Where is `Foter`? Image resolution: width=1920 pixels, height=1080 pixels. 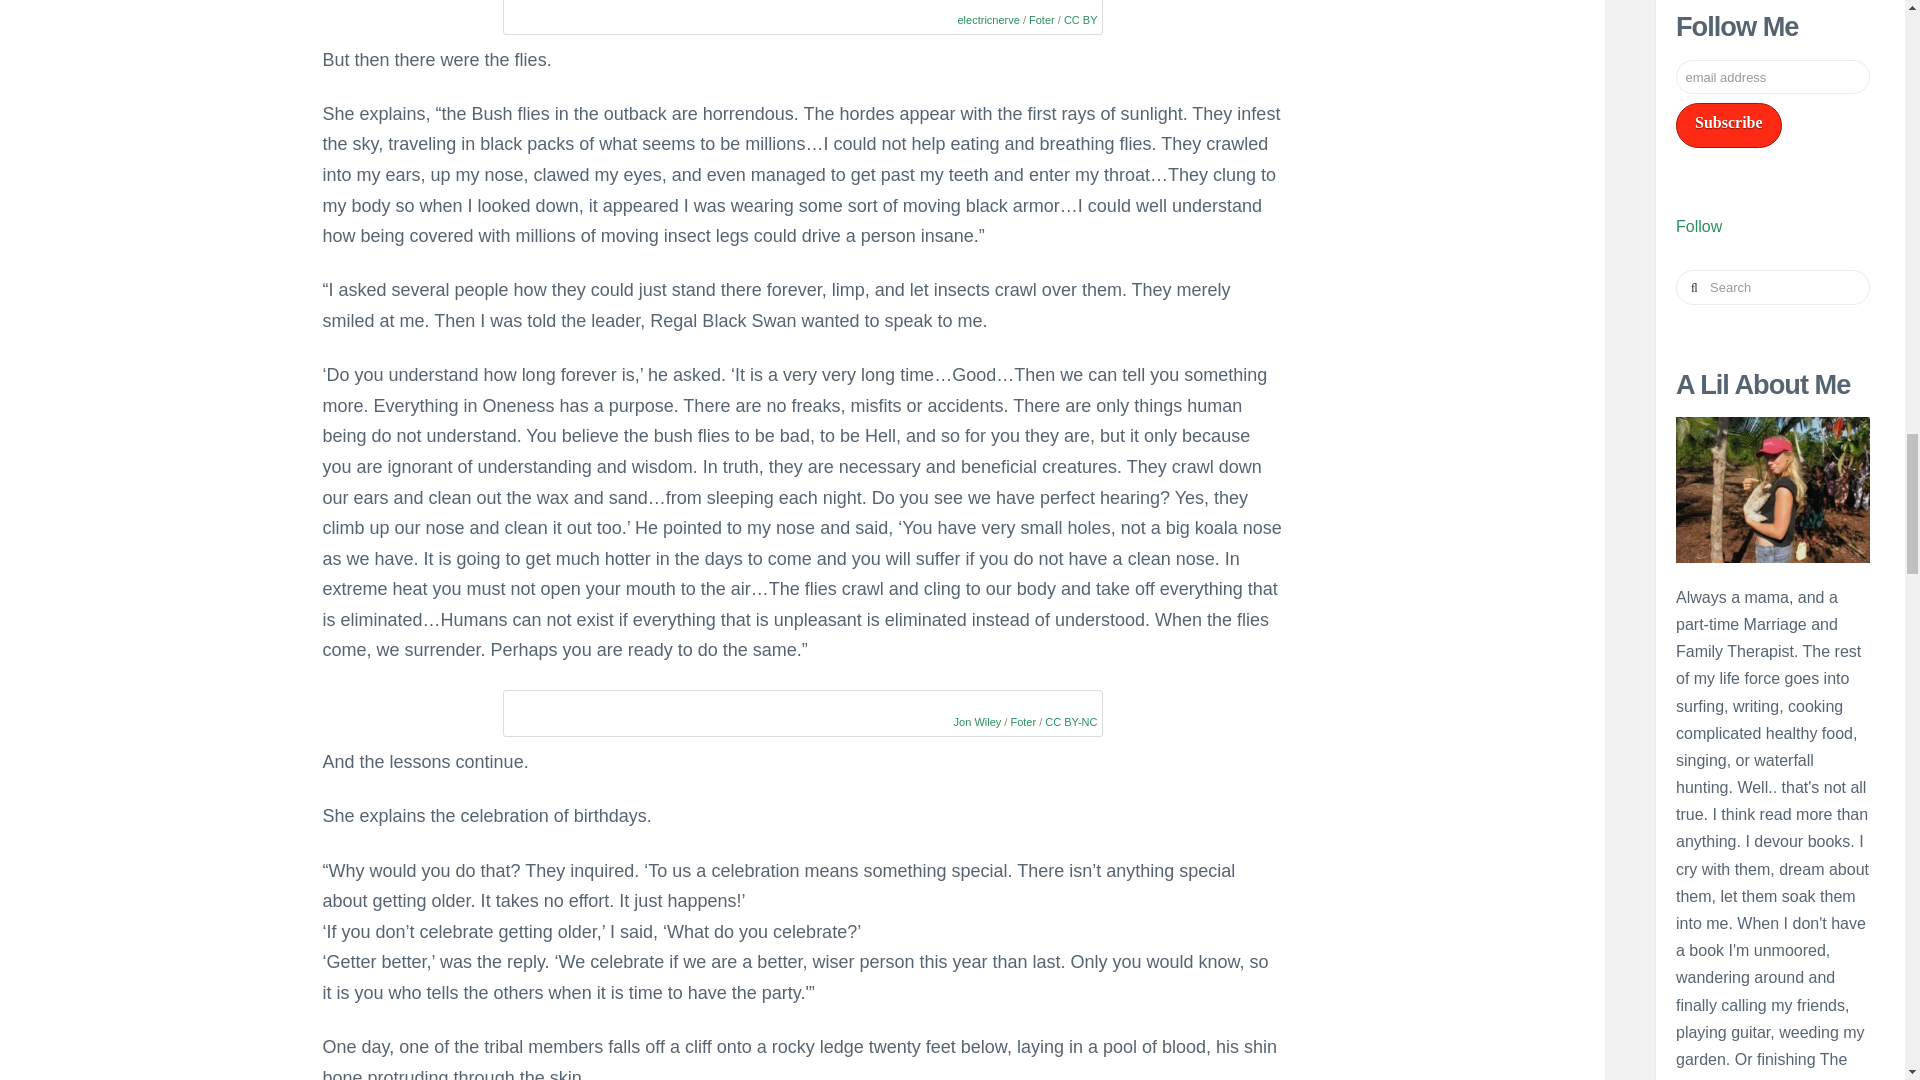 Foter is located at coordinates (1042, 20).